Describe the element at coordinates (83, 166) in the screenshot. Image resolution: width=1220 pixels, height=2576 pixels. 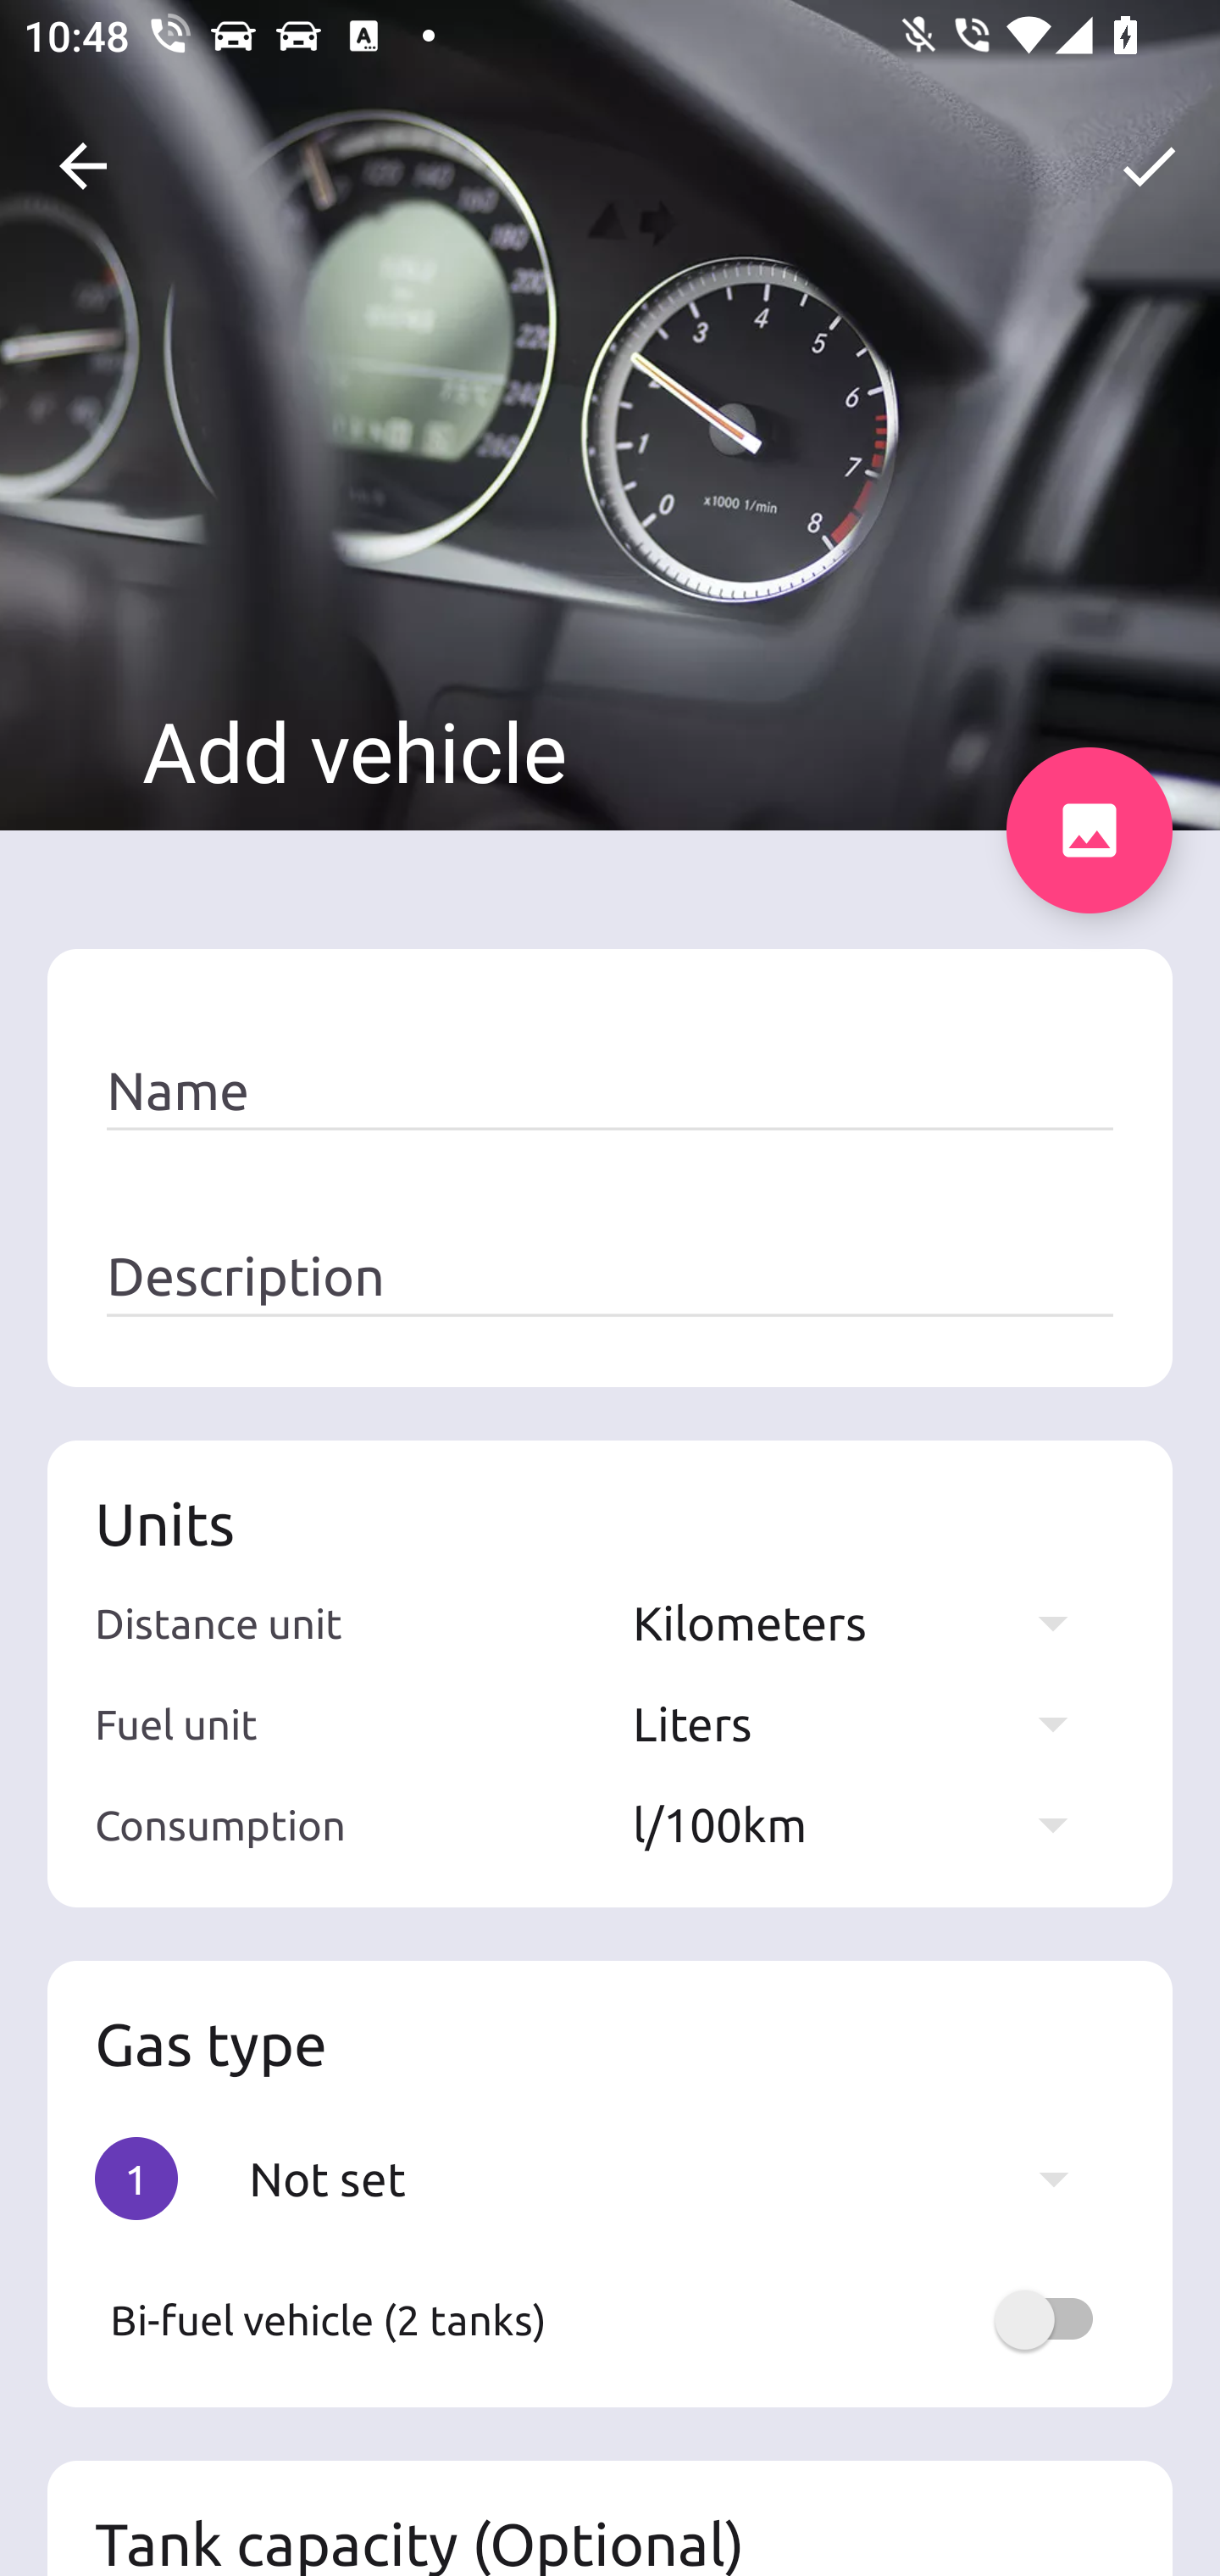
I see `Navigate up` at that location.